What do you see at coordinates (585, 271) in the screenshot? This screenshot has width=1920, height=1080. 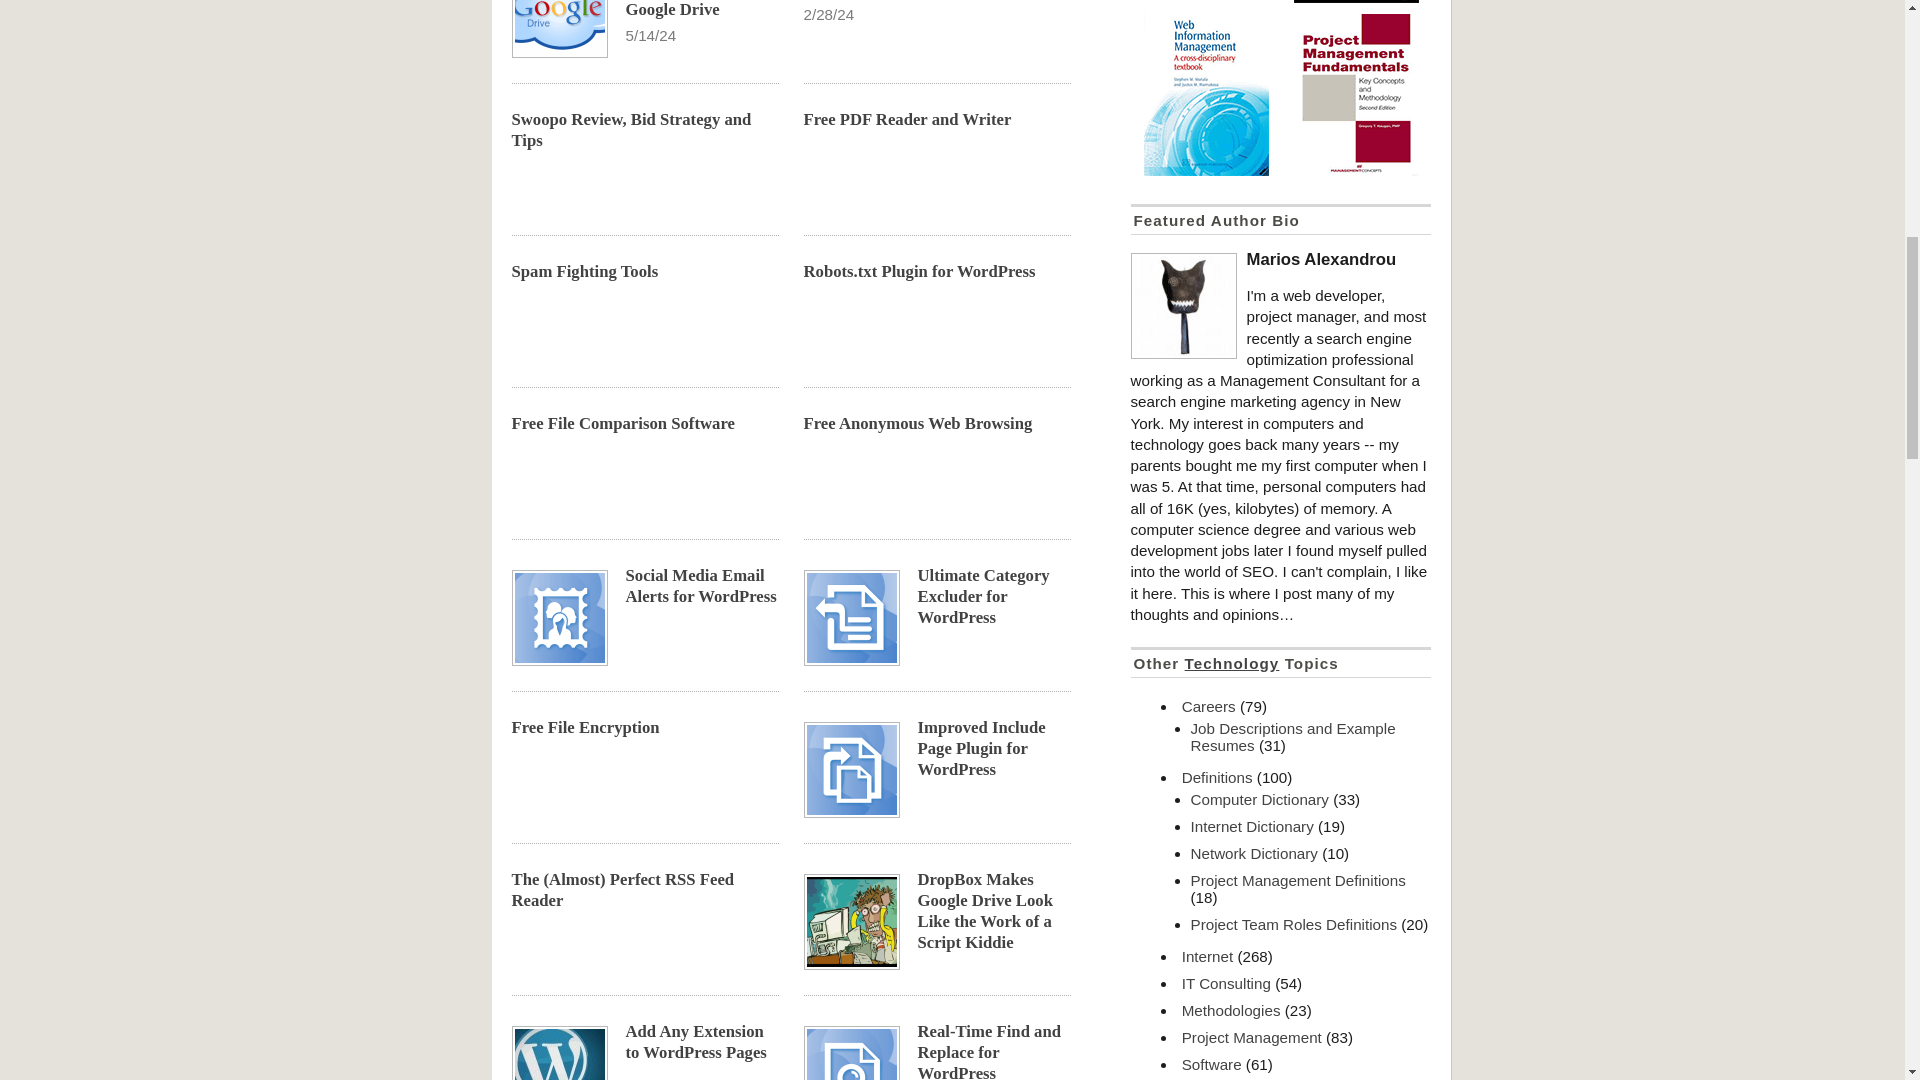 I see `Spam Fighting Tools` at bounding box center [585, 271].